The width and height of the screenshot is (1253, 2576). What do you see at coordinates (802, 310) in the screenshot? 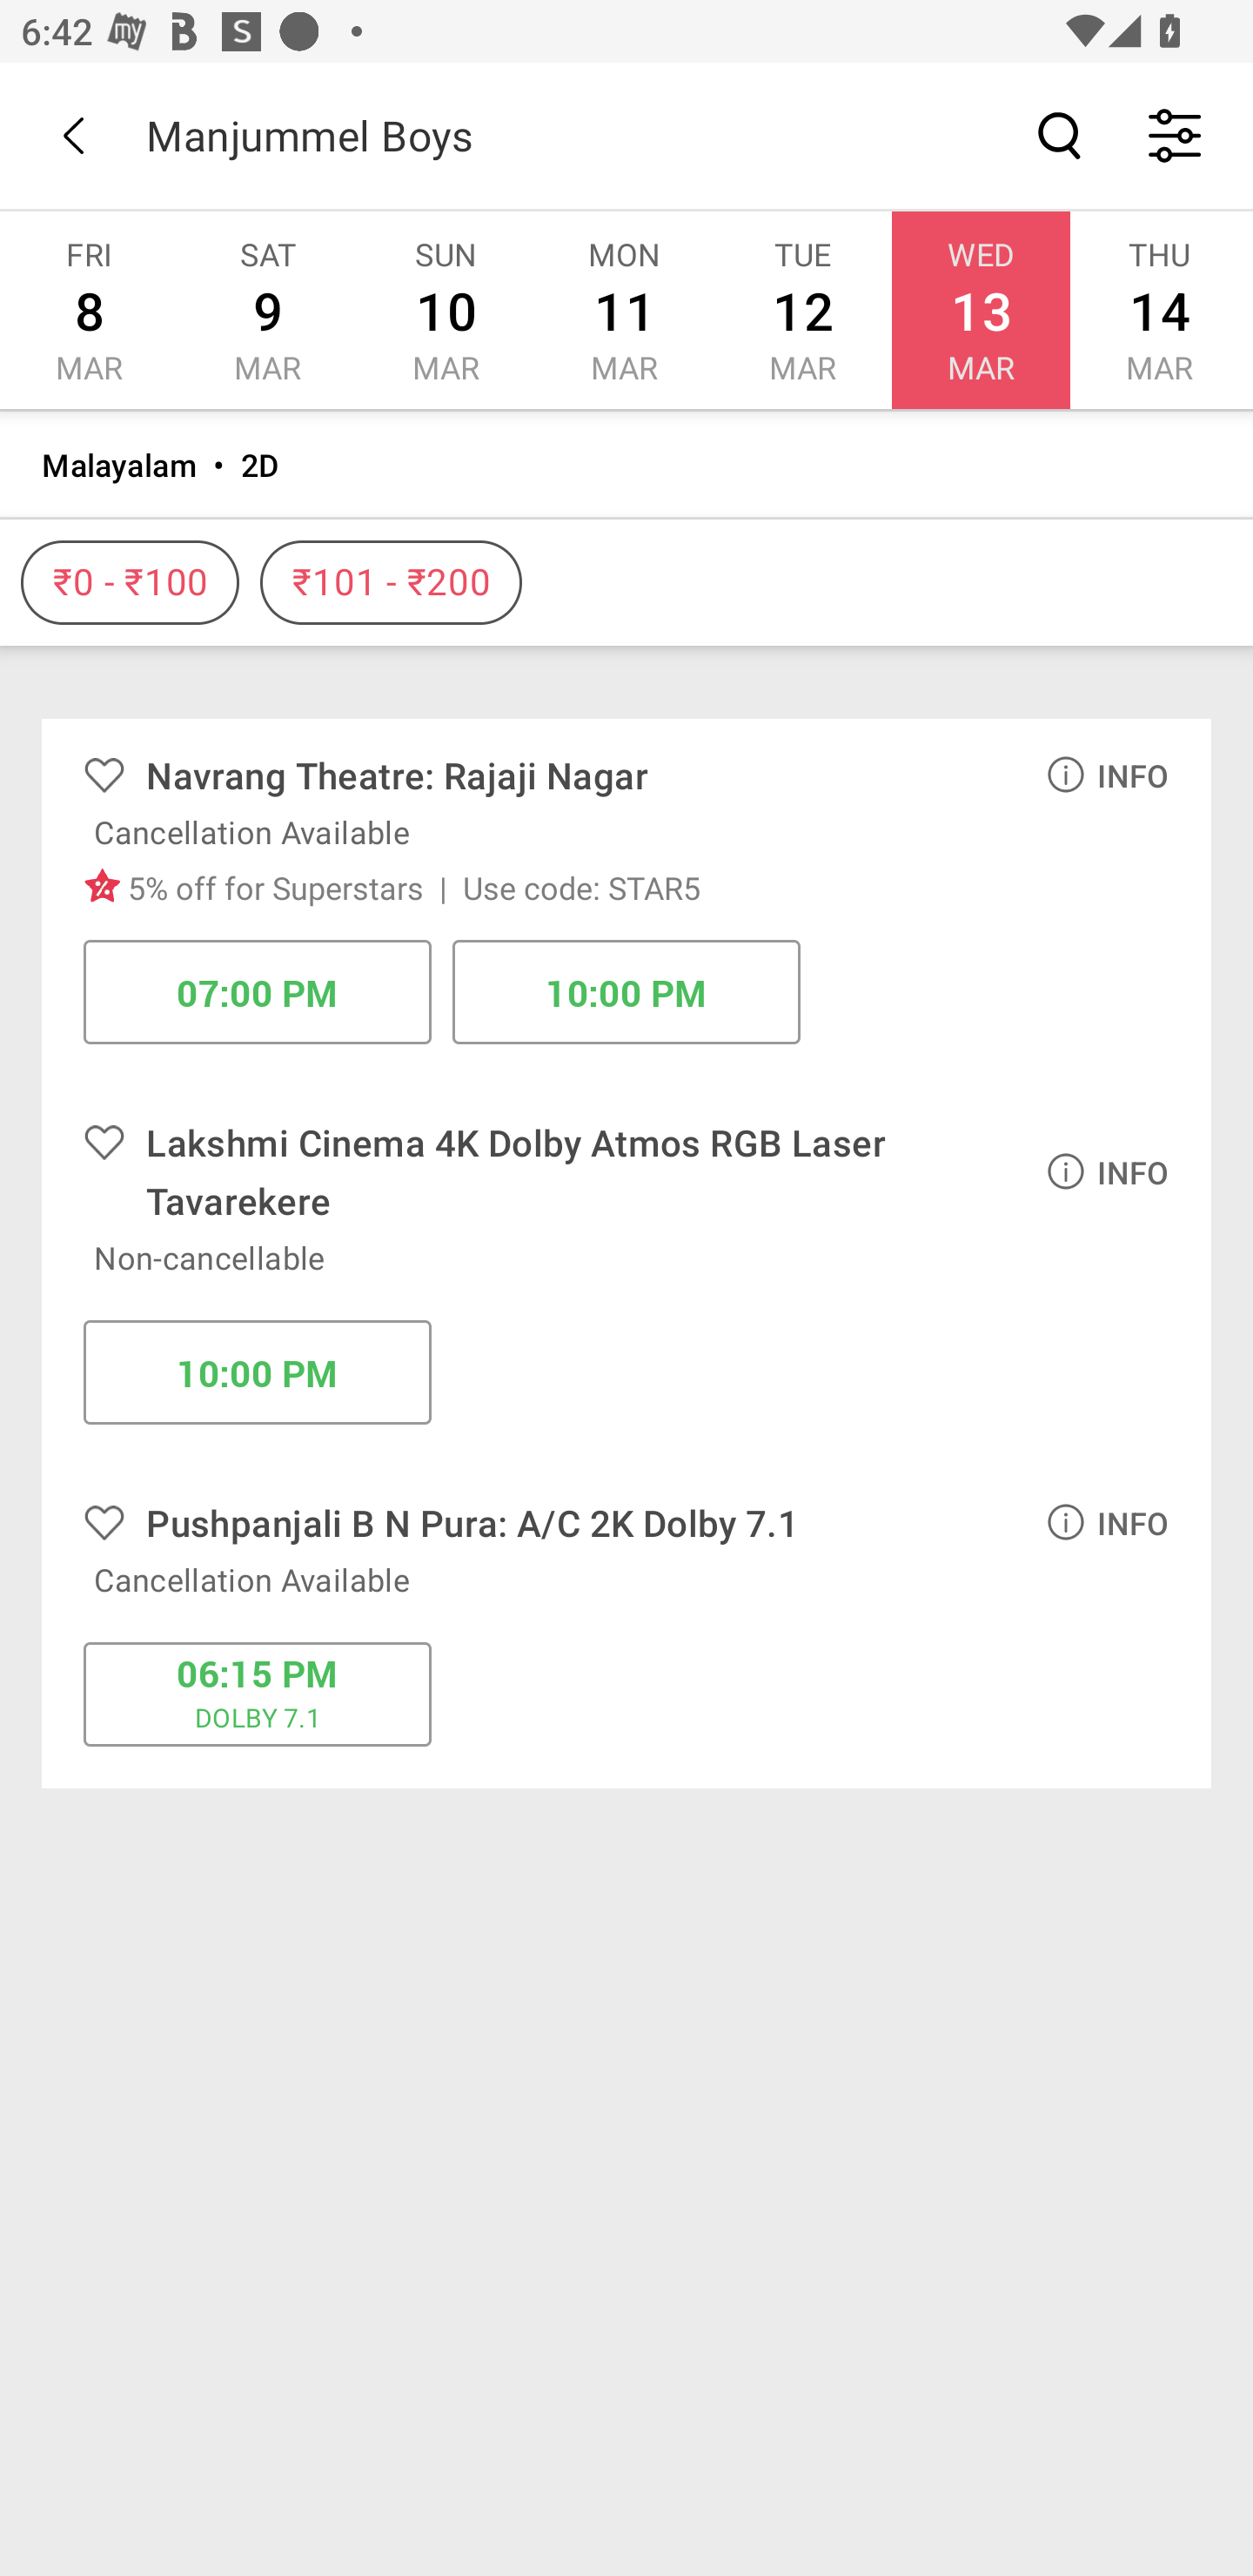
I see `TUE 12 MAR` at bounding box center [802, 310].